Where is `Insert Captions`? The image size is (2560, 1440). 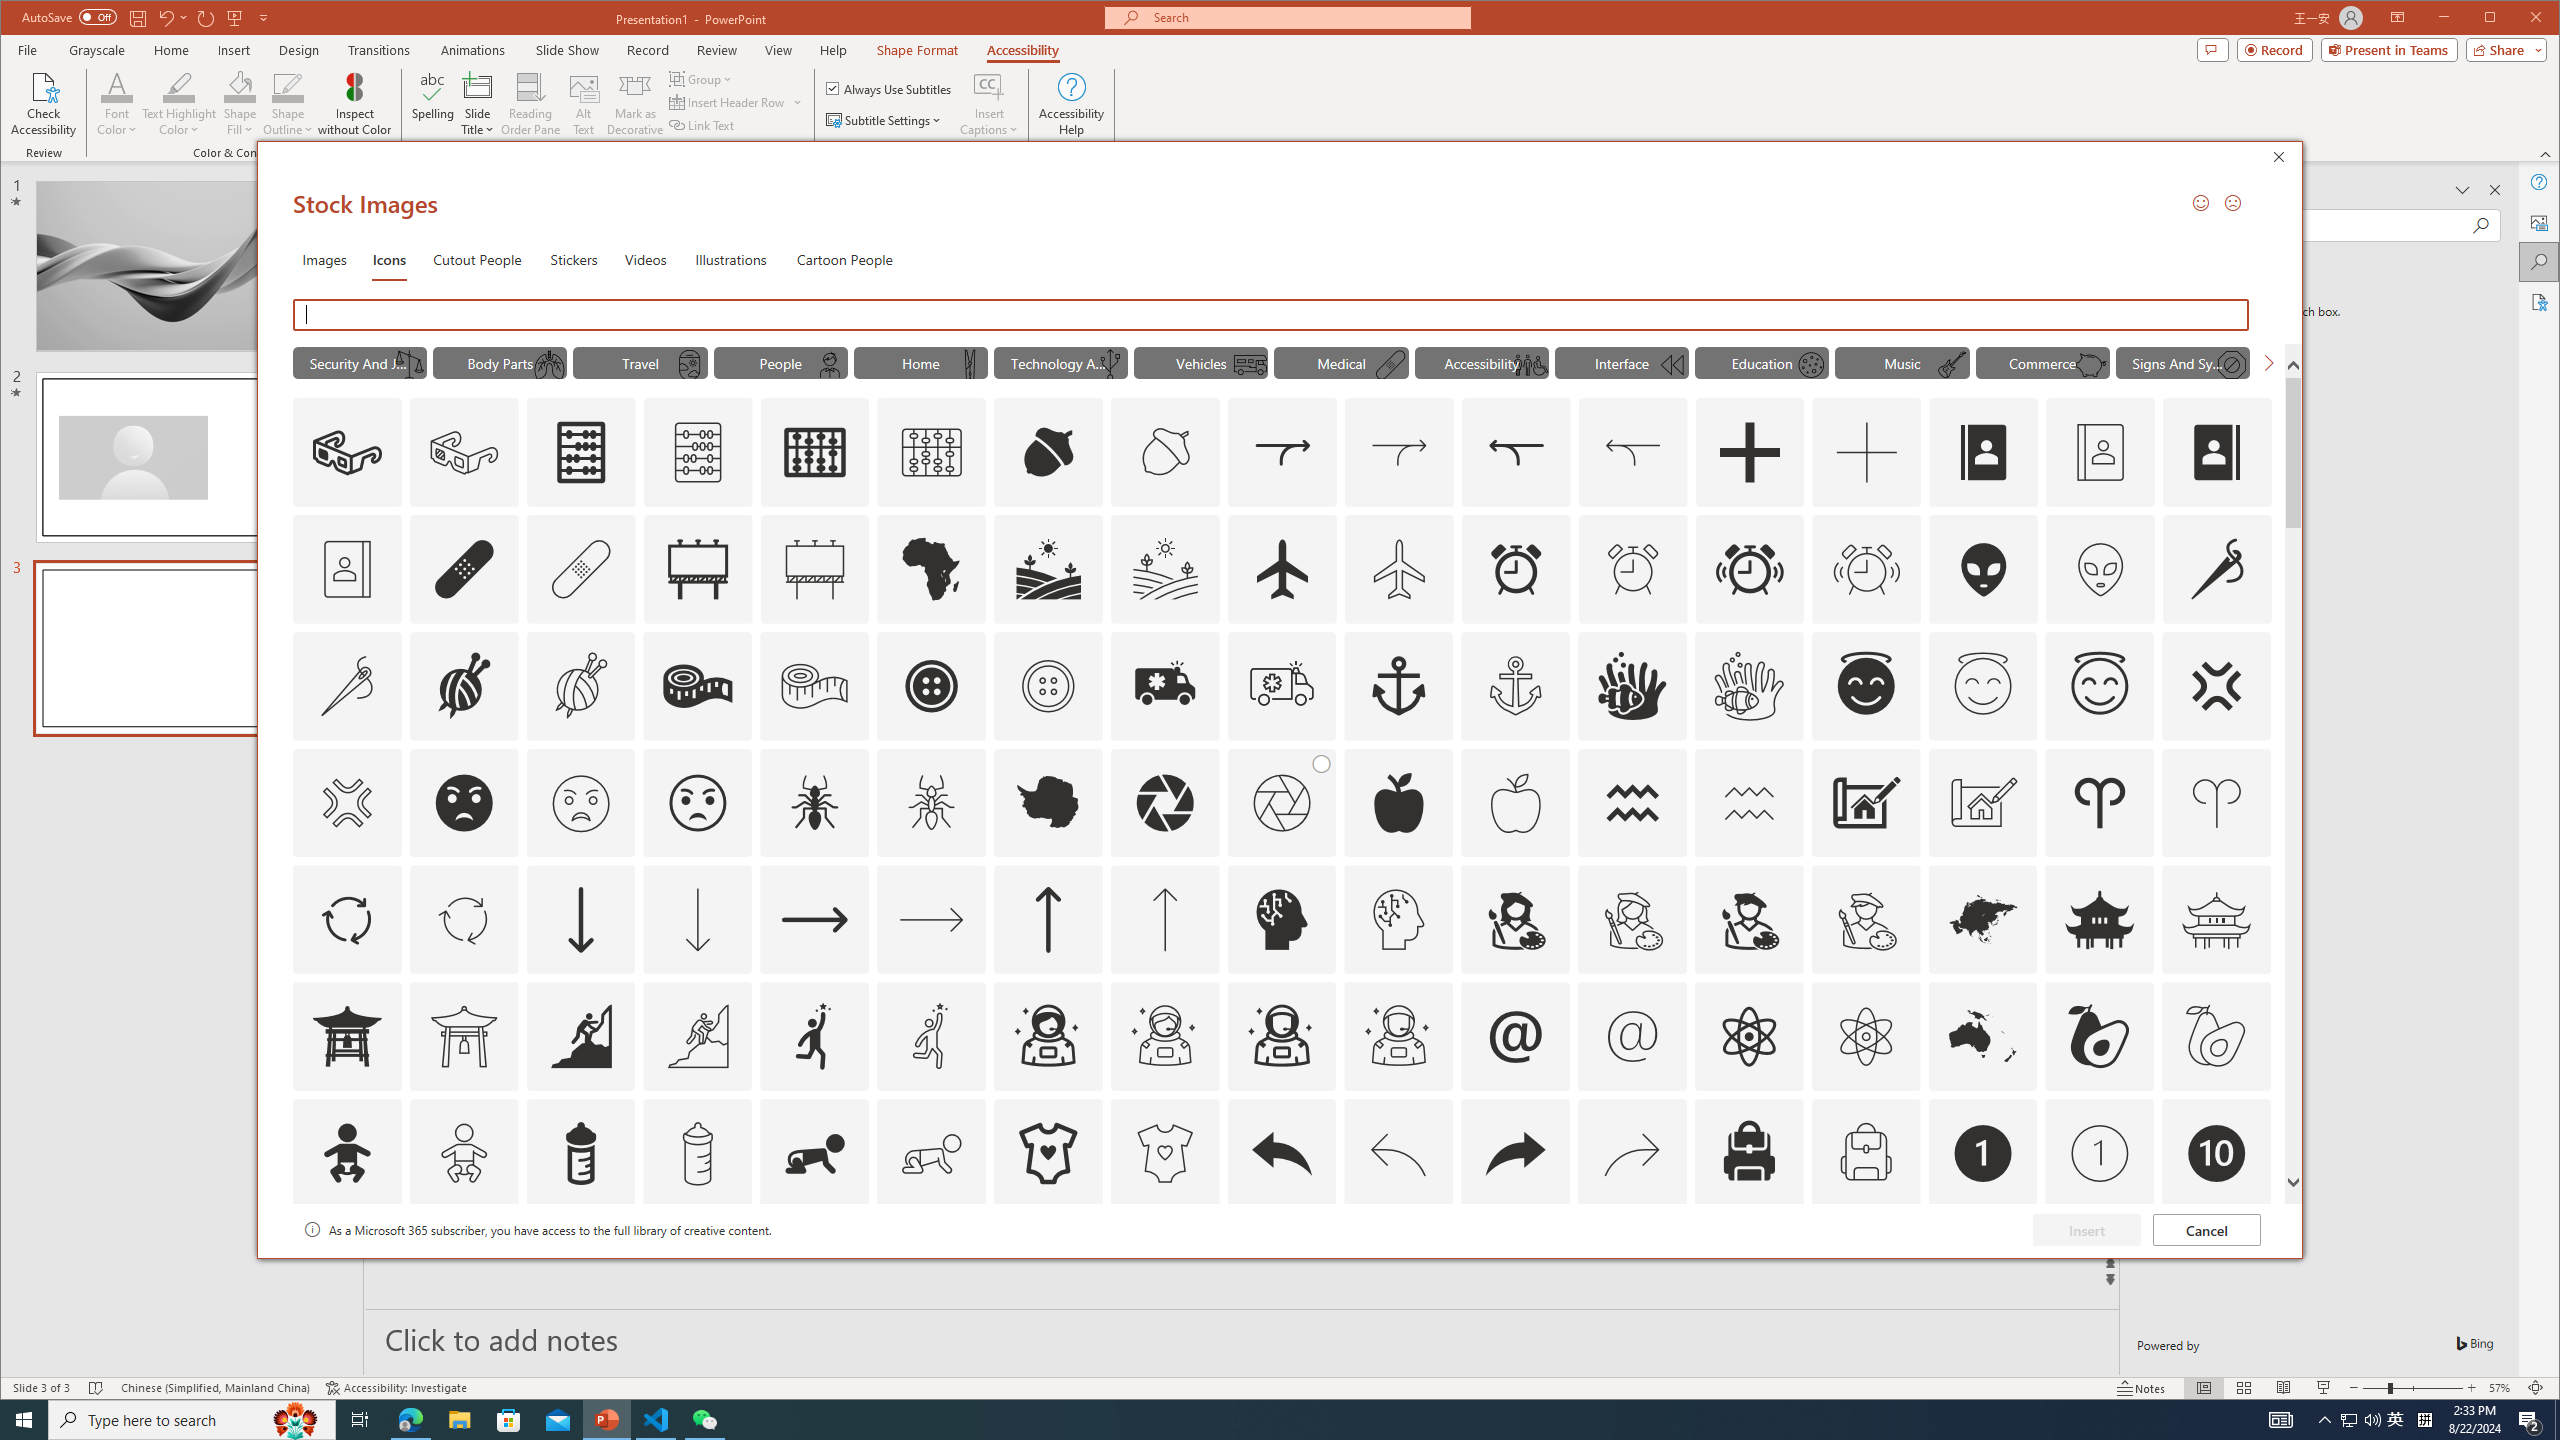
Insert Captions is located at coordinates (989, 104).